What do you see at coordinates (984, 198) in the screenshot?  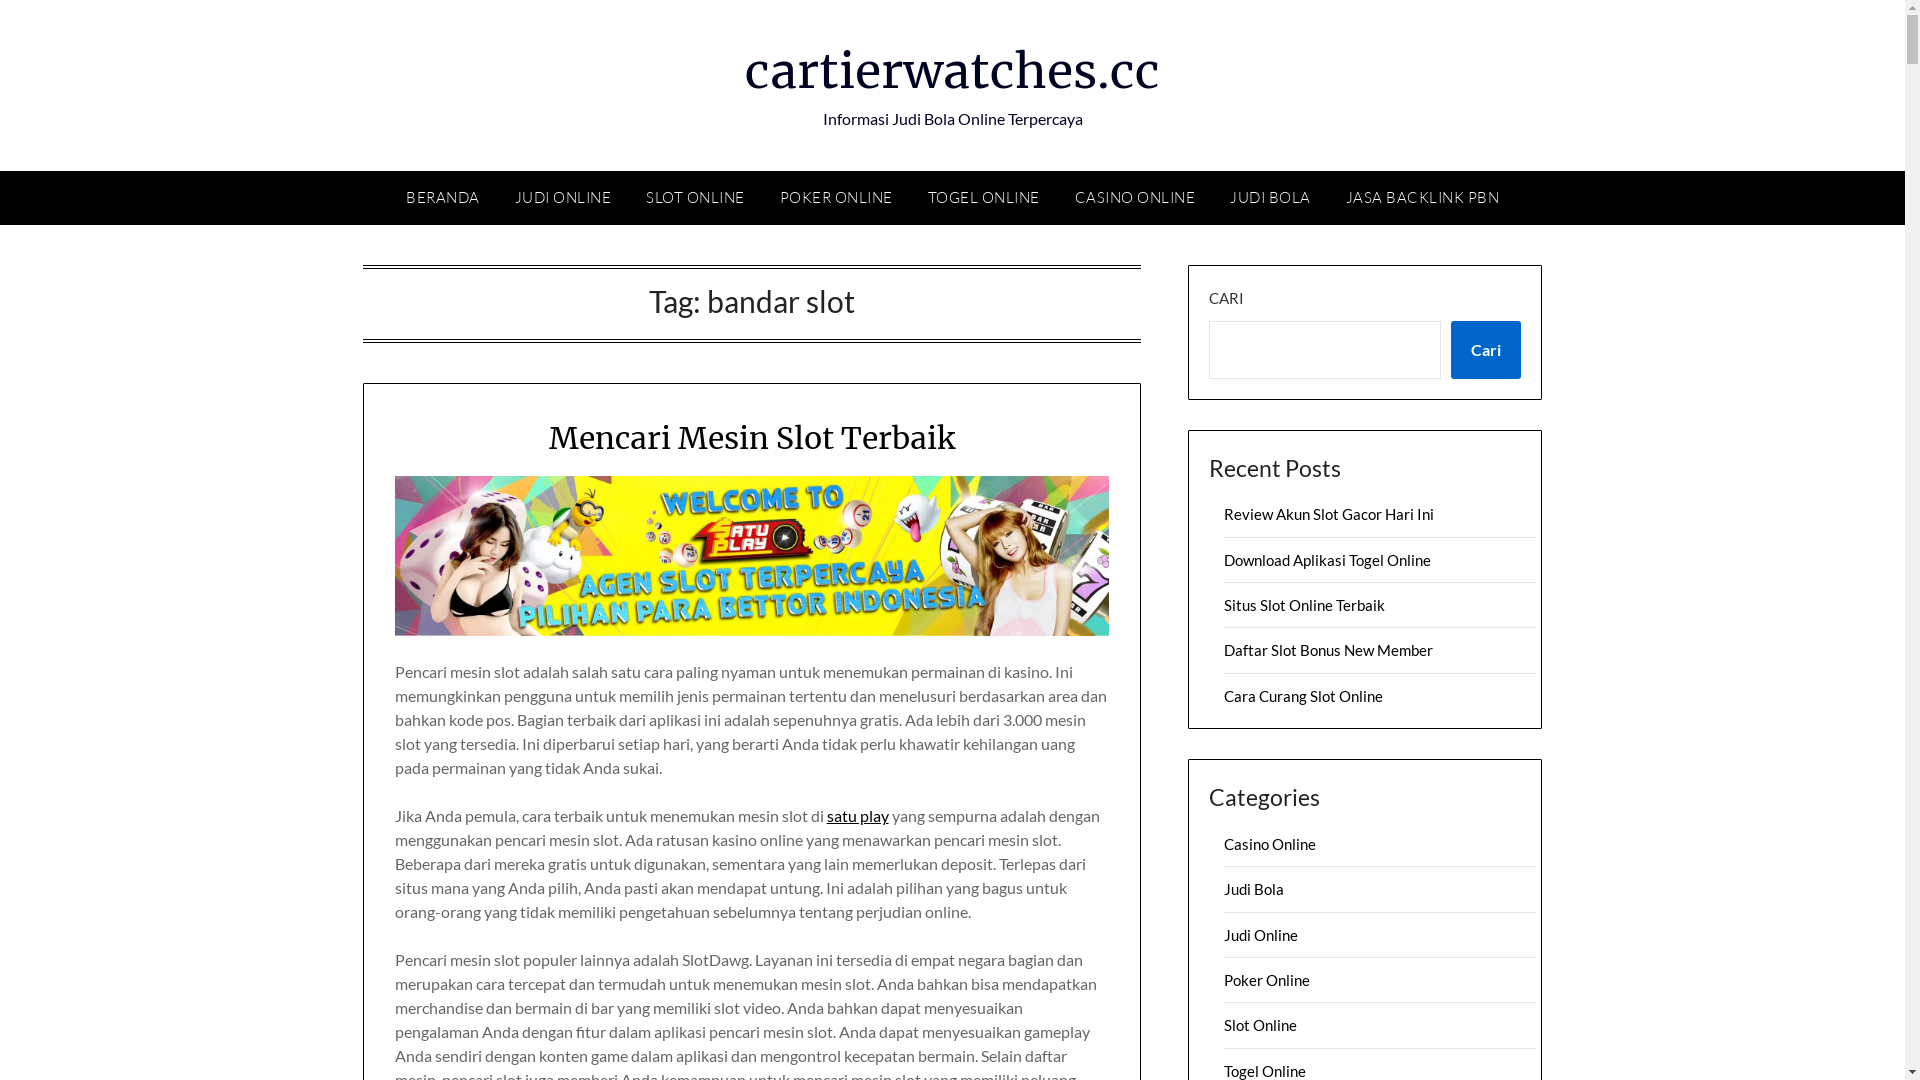 I see `TOGEL ONLINE` at bounding box center [984, 198].